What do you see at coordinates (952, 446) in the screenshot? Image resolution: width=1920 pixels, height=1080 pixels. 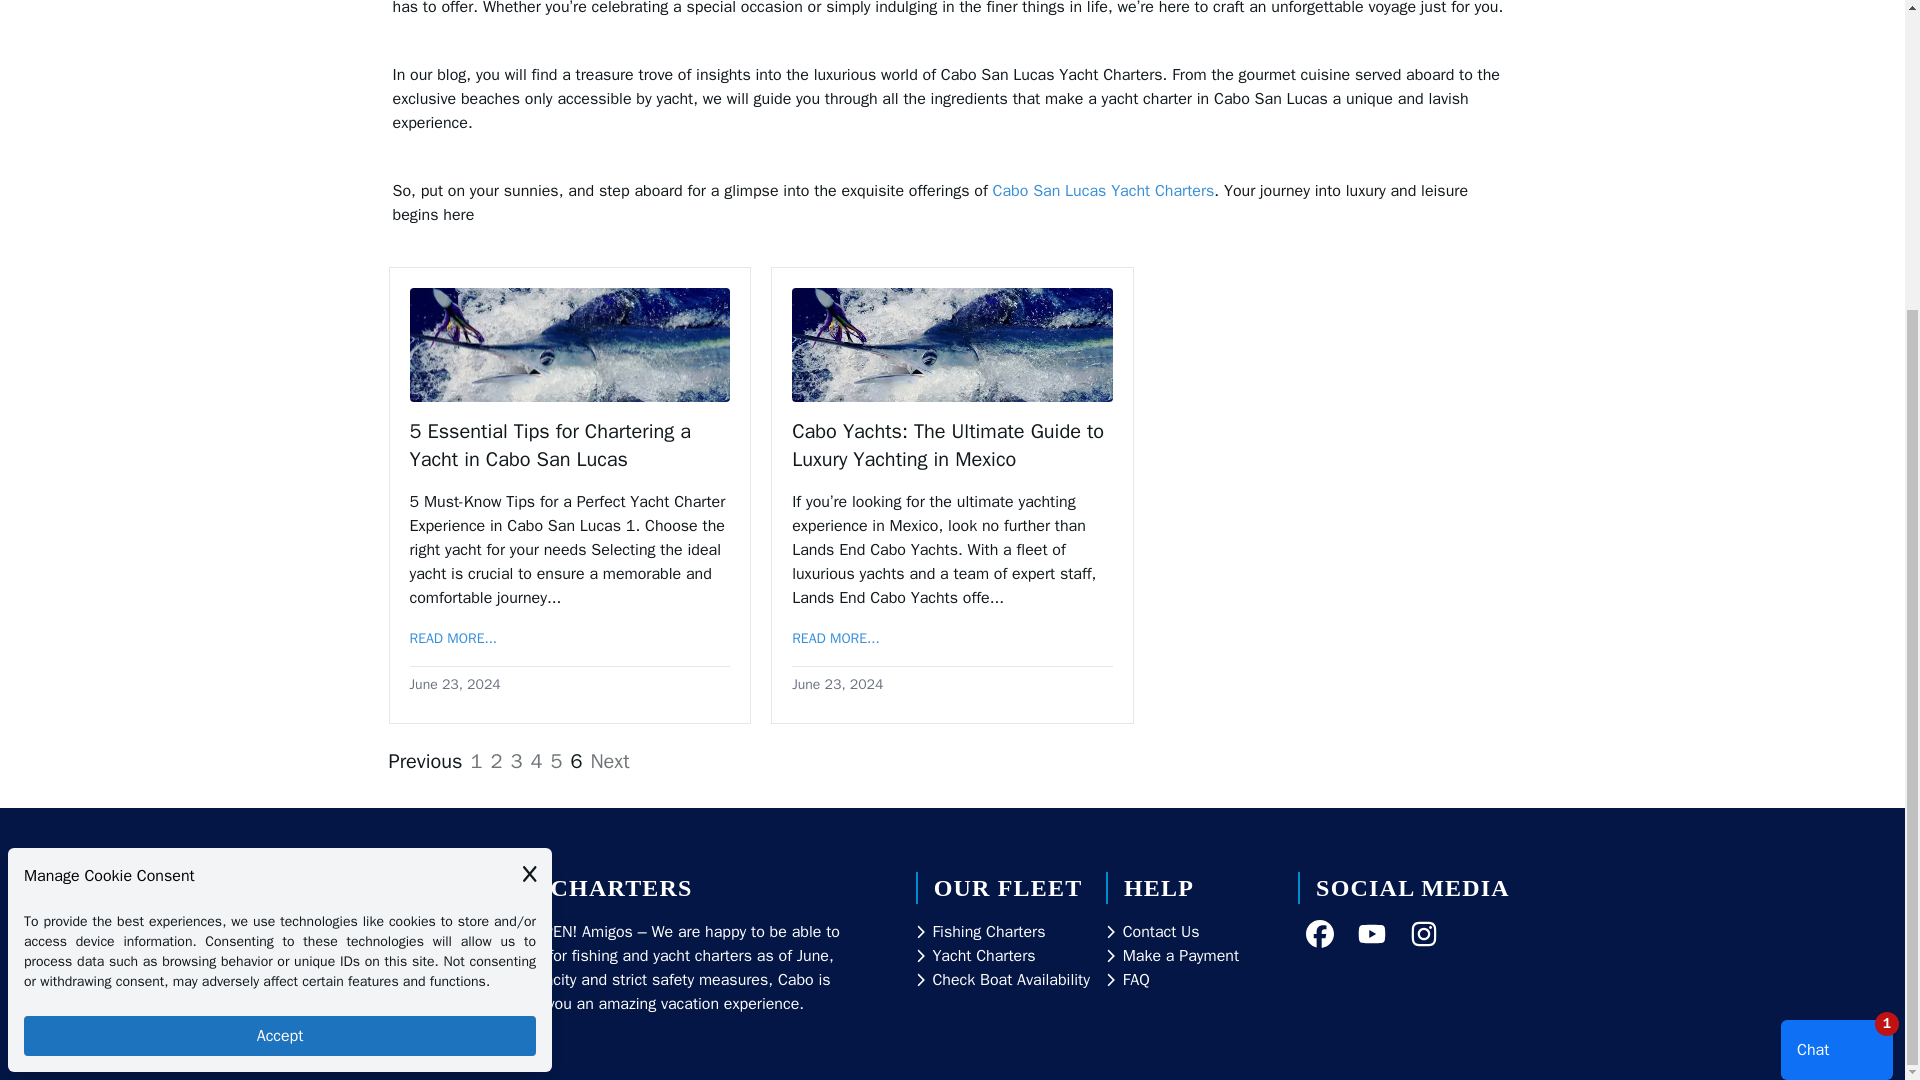 I see `Cabo Yachts: The Ultimate Guide to Luxury Yachting in Mexico` at bounding box center [952, 446].